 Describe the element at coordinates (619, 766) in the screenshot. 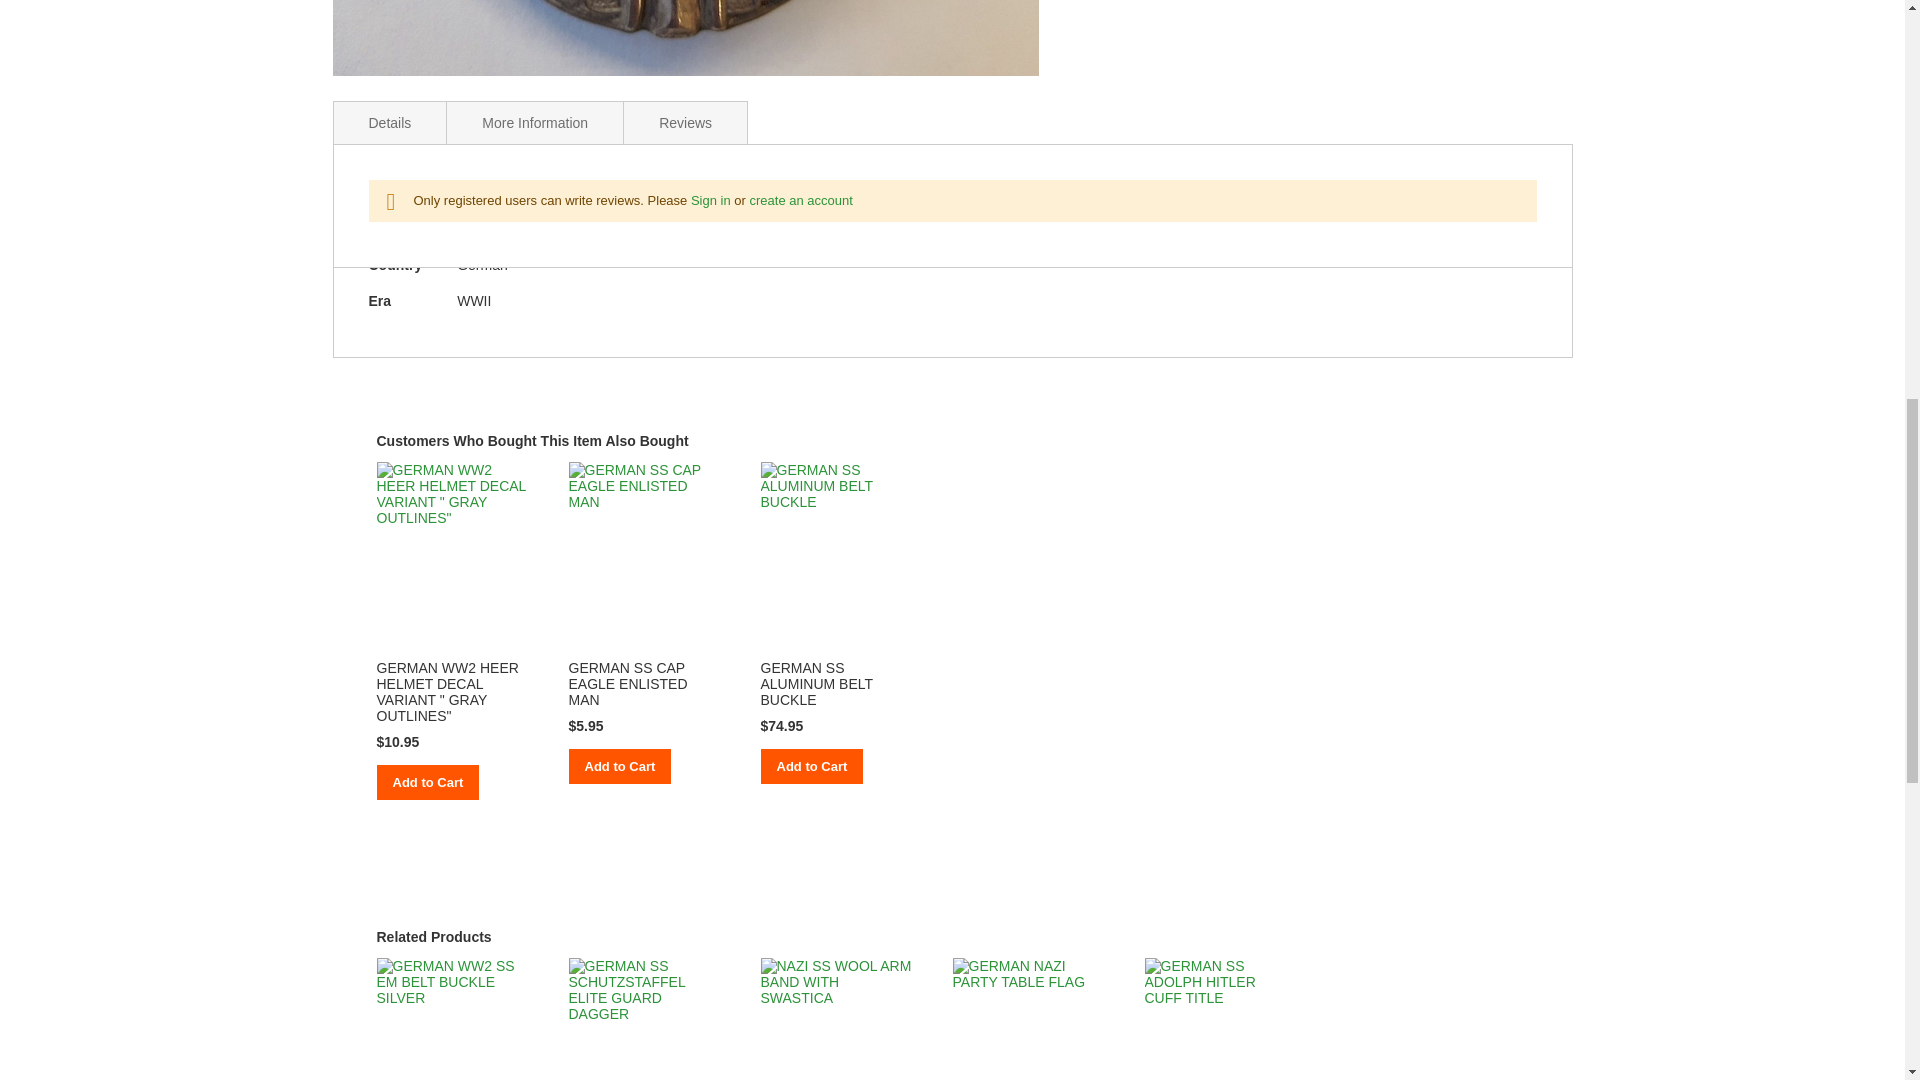

I see `Add to Cart` at that location.